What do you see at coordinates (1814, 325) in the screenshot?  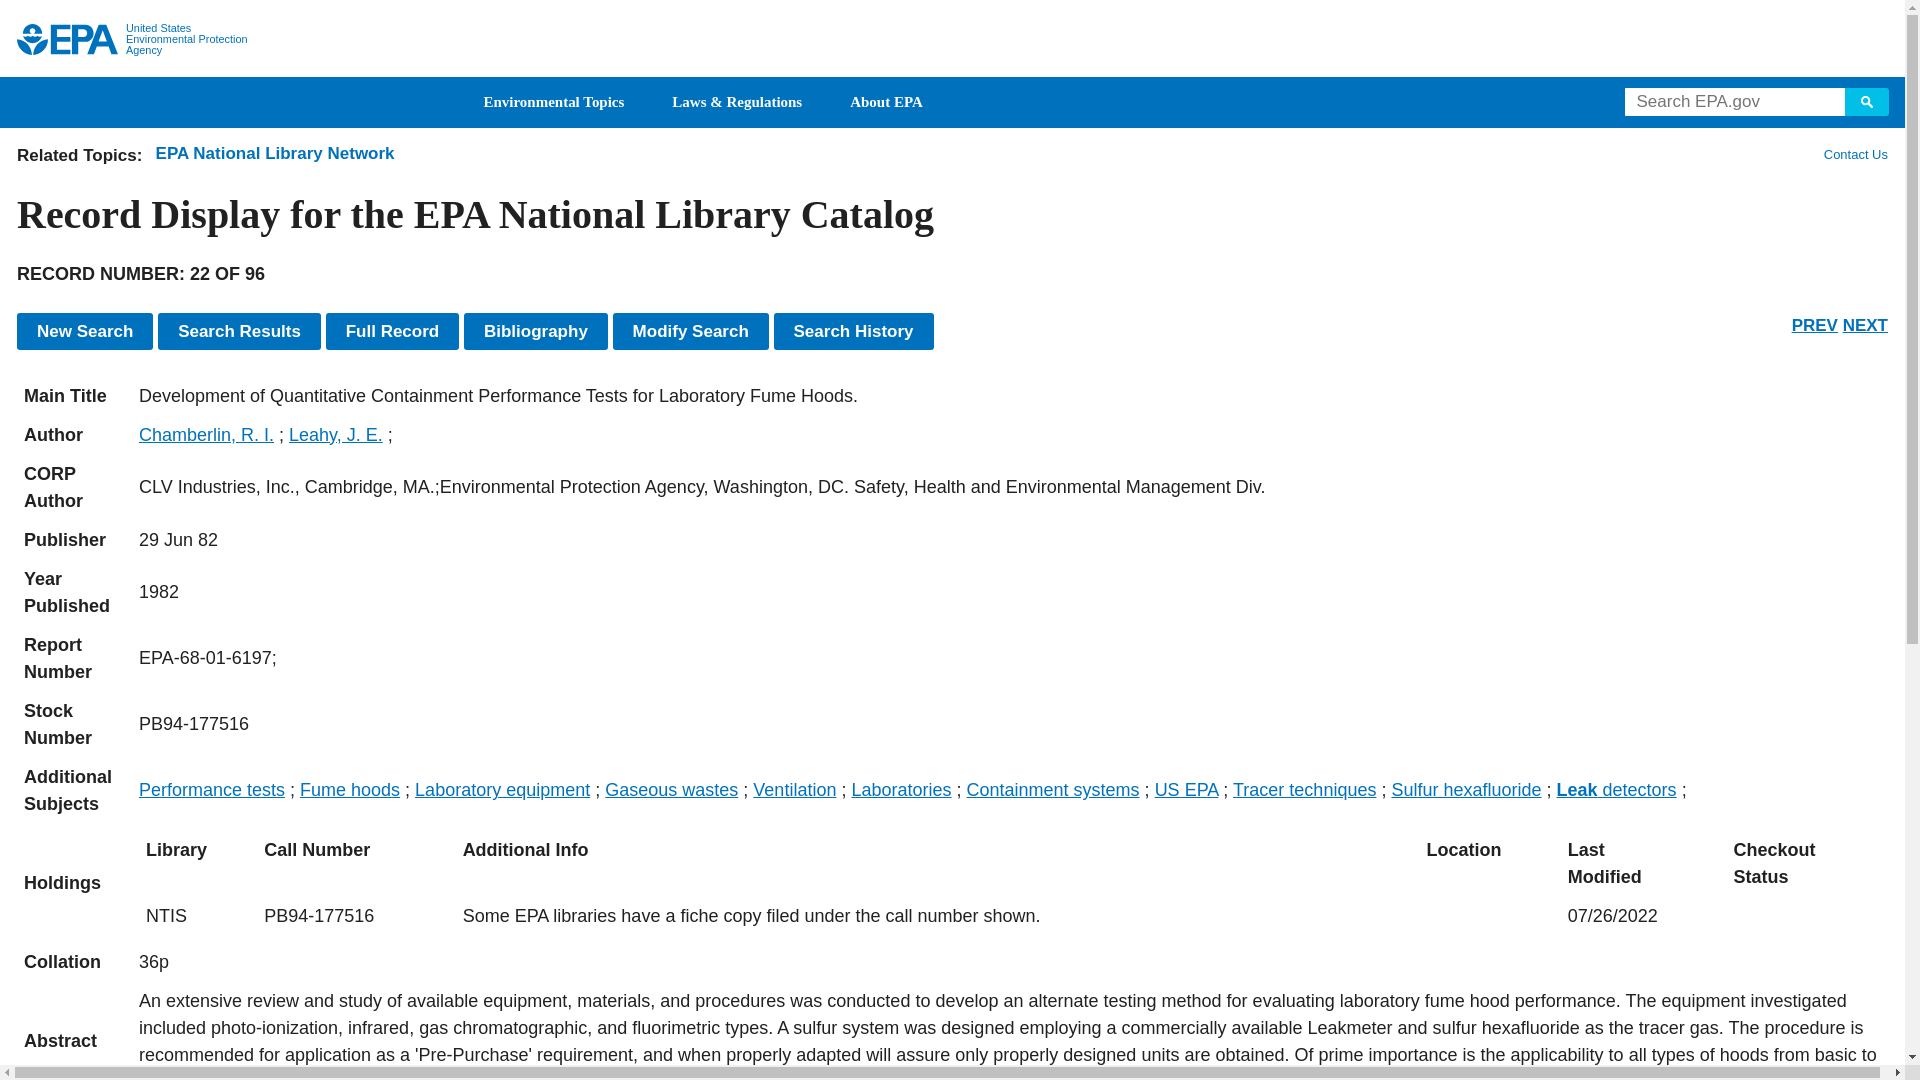 I see `PREV` at bounding box center [1814, 325].